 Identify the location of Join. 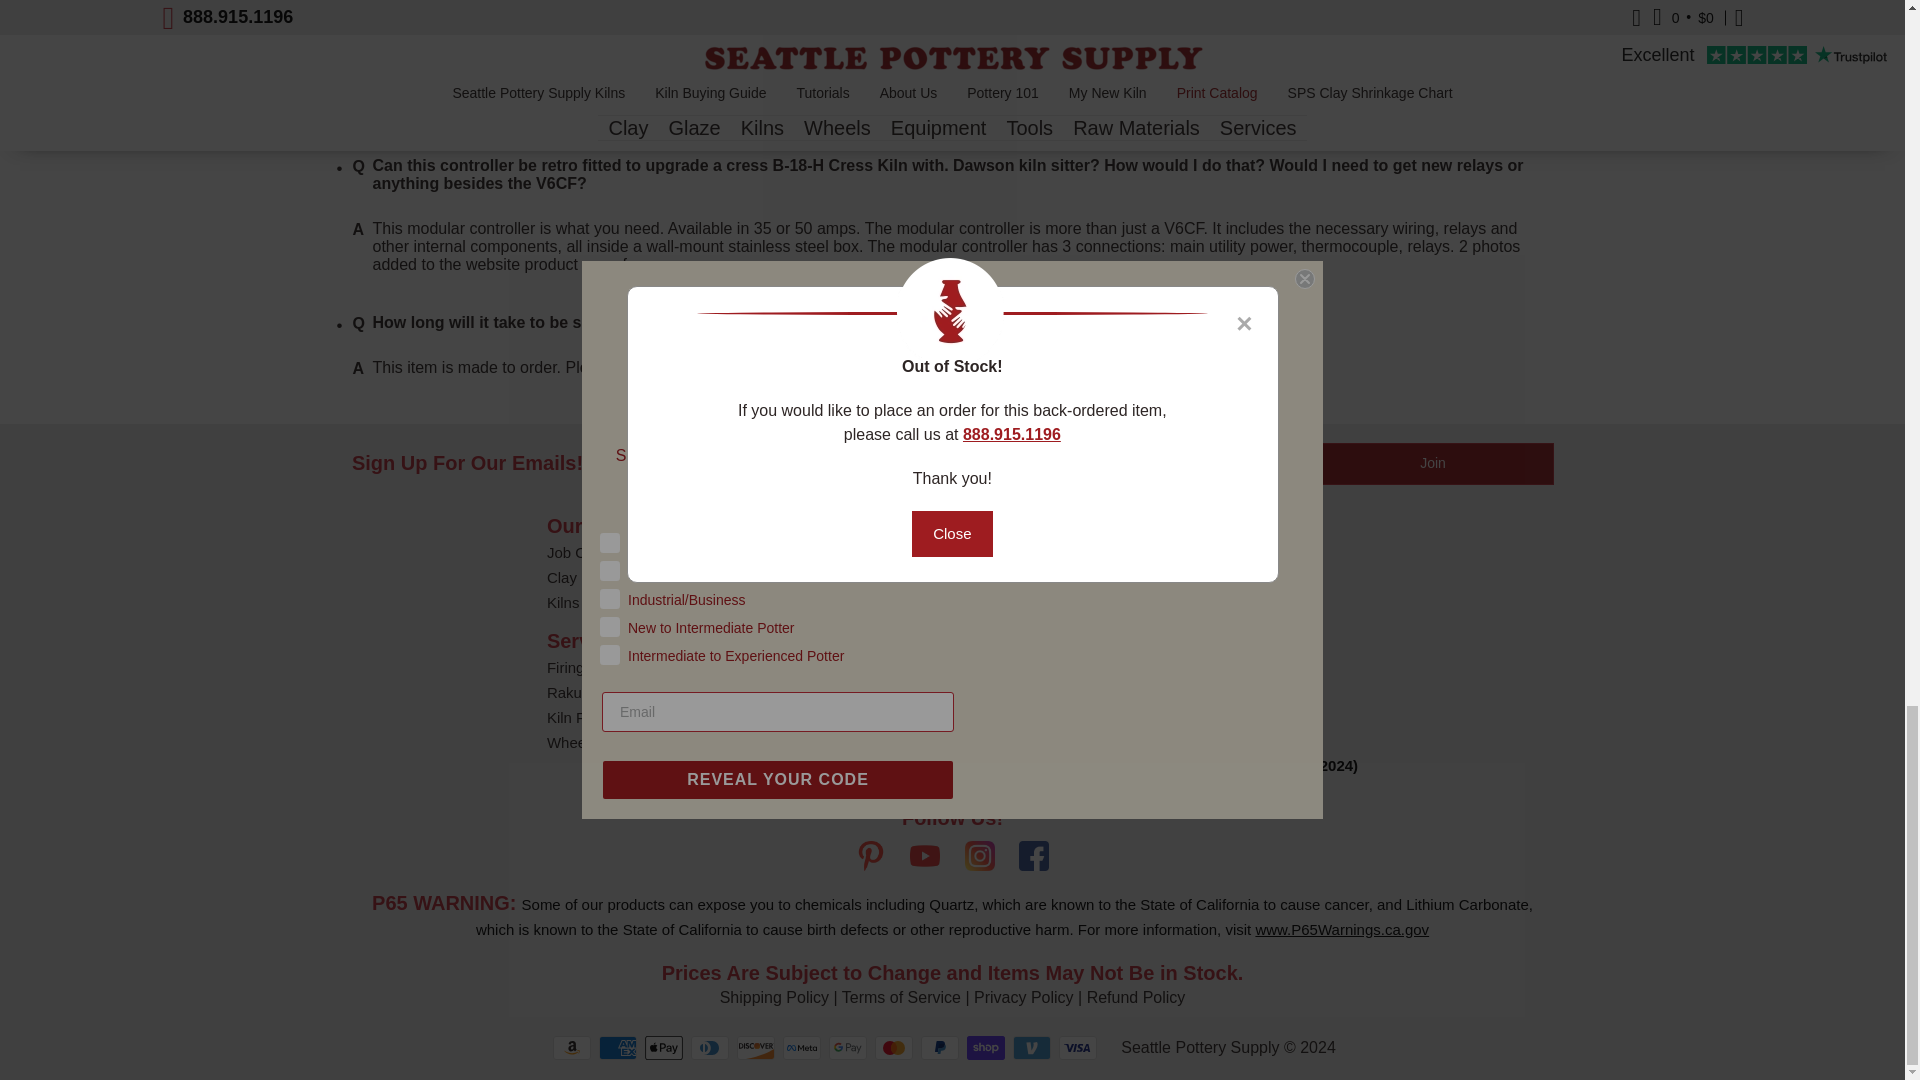
(1433, 463).